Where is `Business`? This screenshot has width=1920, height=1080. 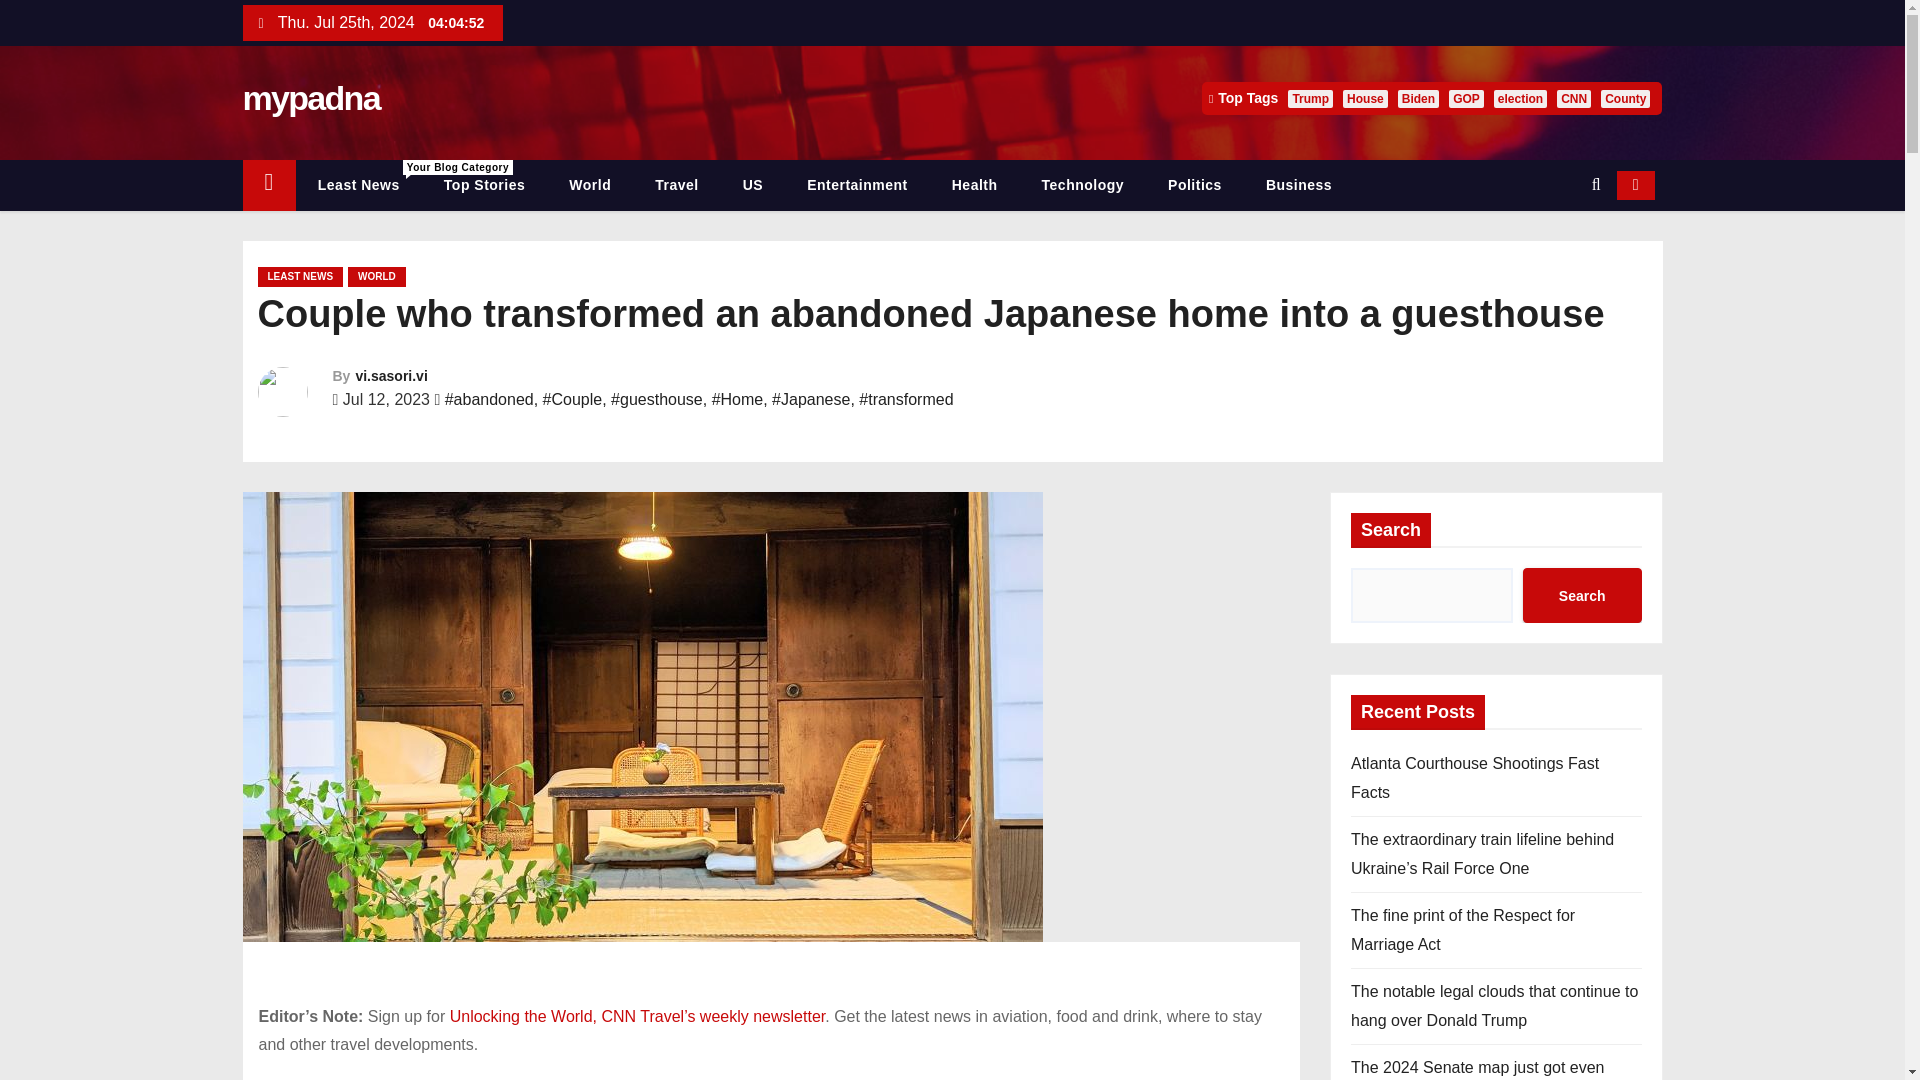
Business is located at coordinates (310, 97).